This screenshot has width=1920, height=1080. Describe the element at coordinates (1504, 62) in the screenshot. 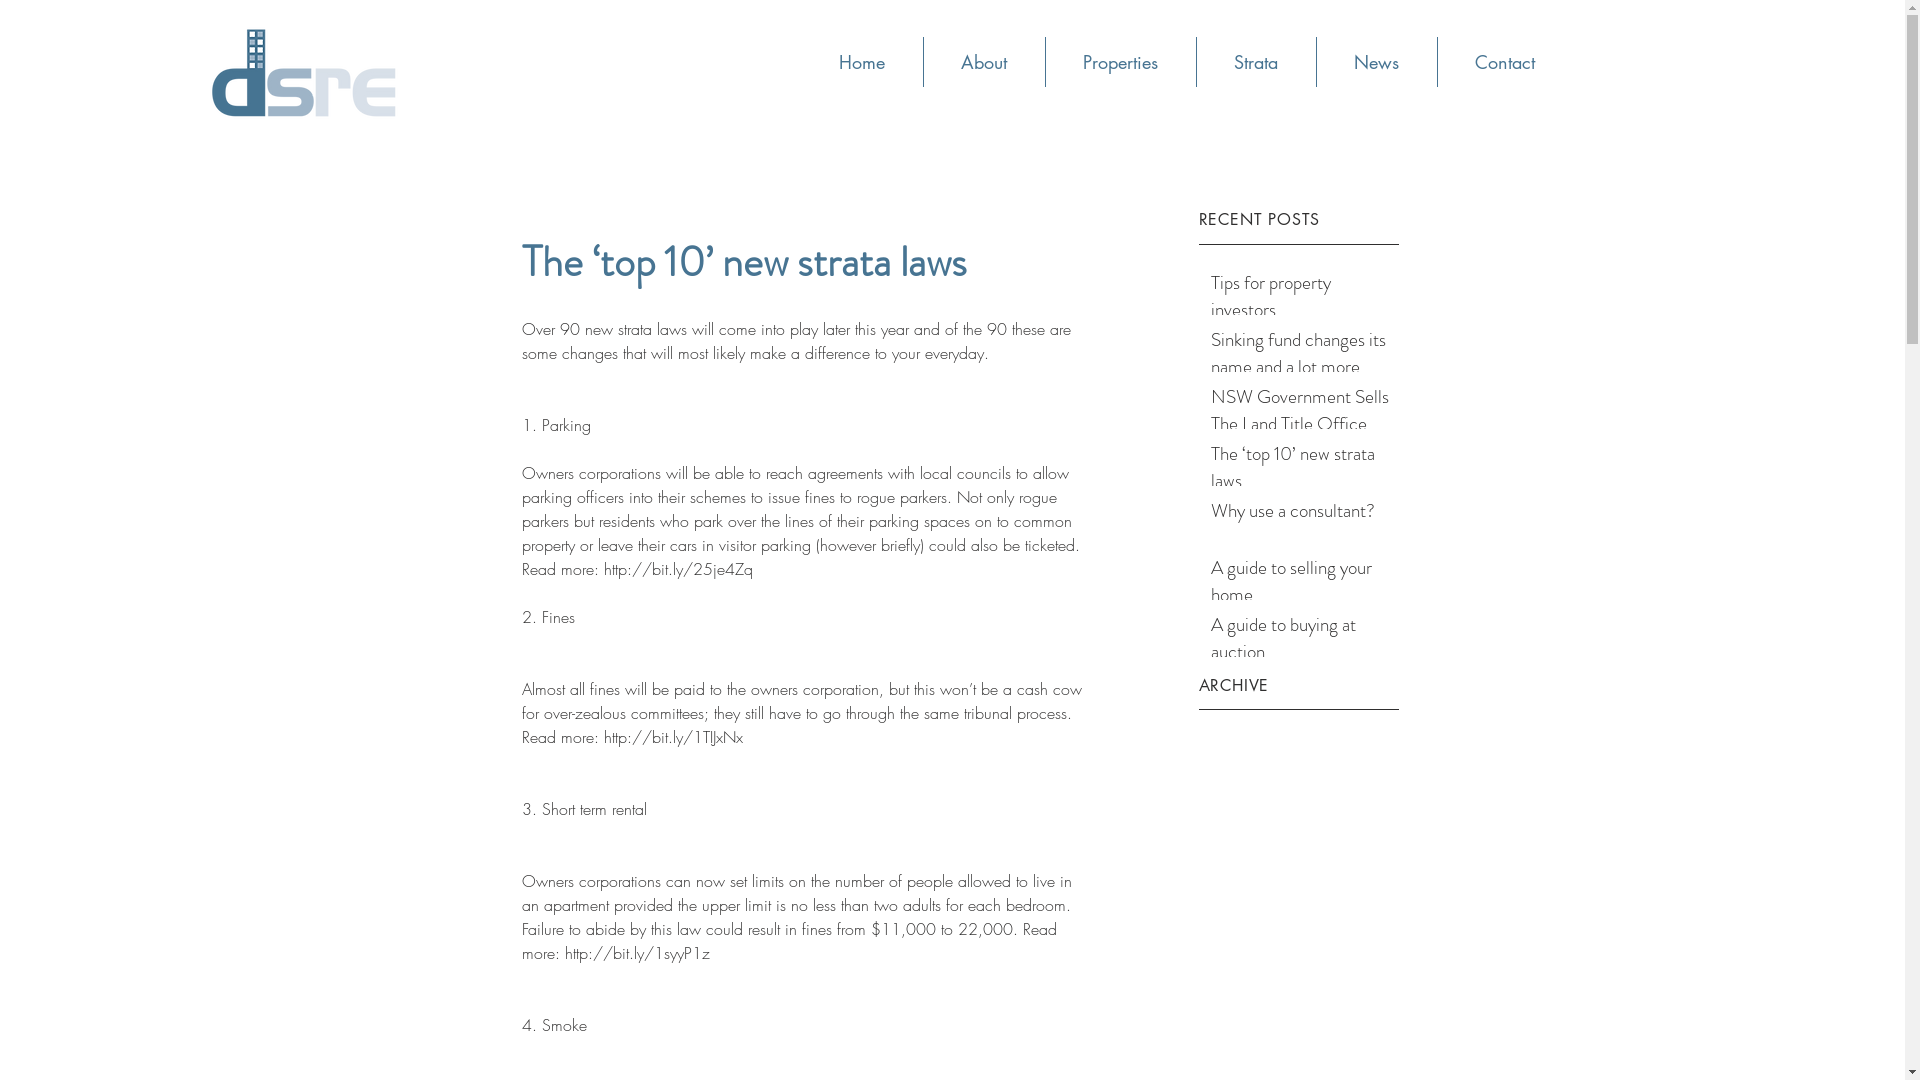

I see `Contact` at that location.